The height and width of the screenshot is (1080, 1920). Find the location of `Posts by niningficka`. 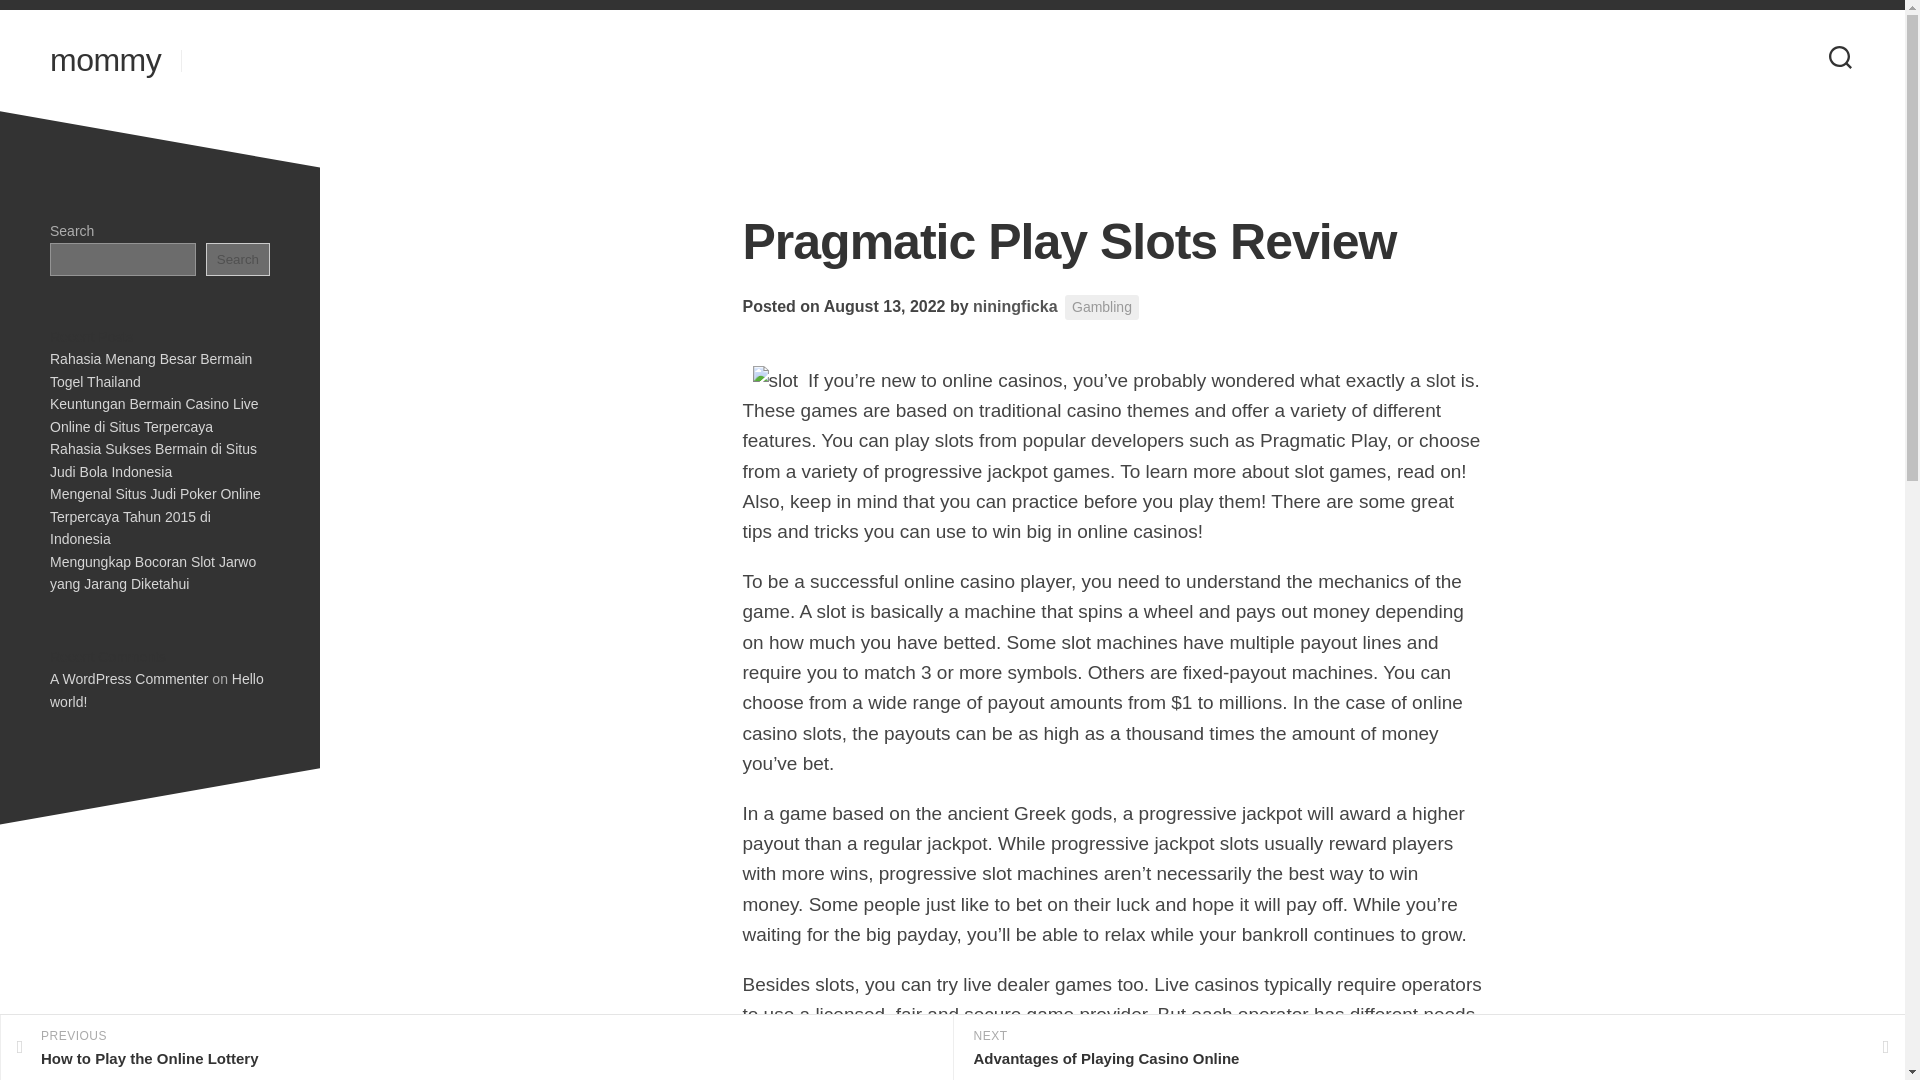

Posts by niningficka is located at coordinates (1015, 306).